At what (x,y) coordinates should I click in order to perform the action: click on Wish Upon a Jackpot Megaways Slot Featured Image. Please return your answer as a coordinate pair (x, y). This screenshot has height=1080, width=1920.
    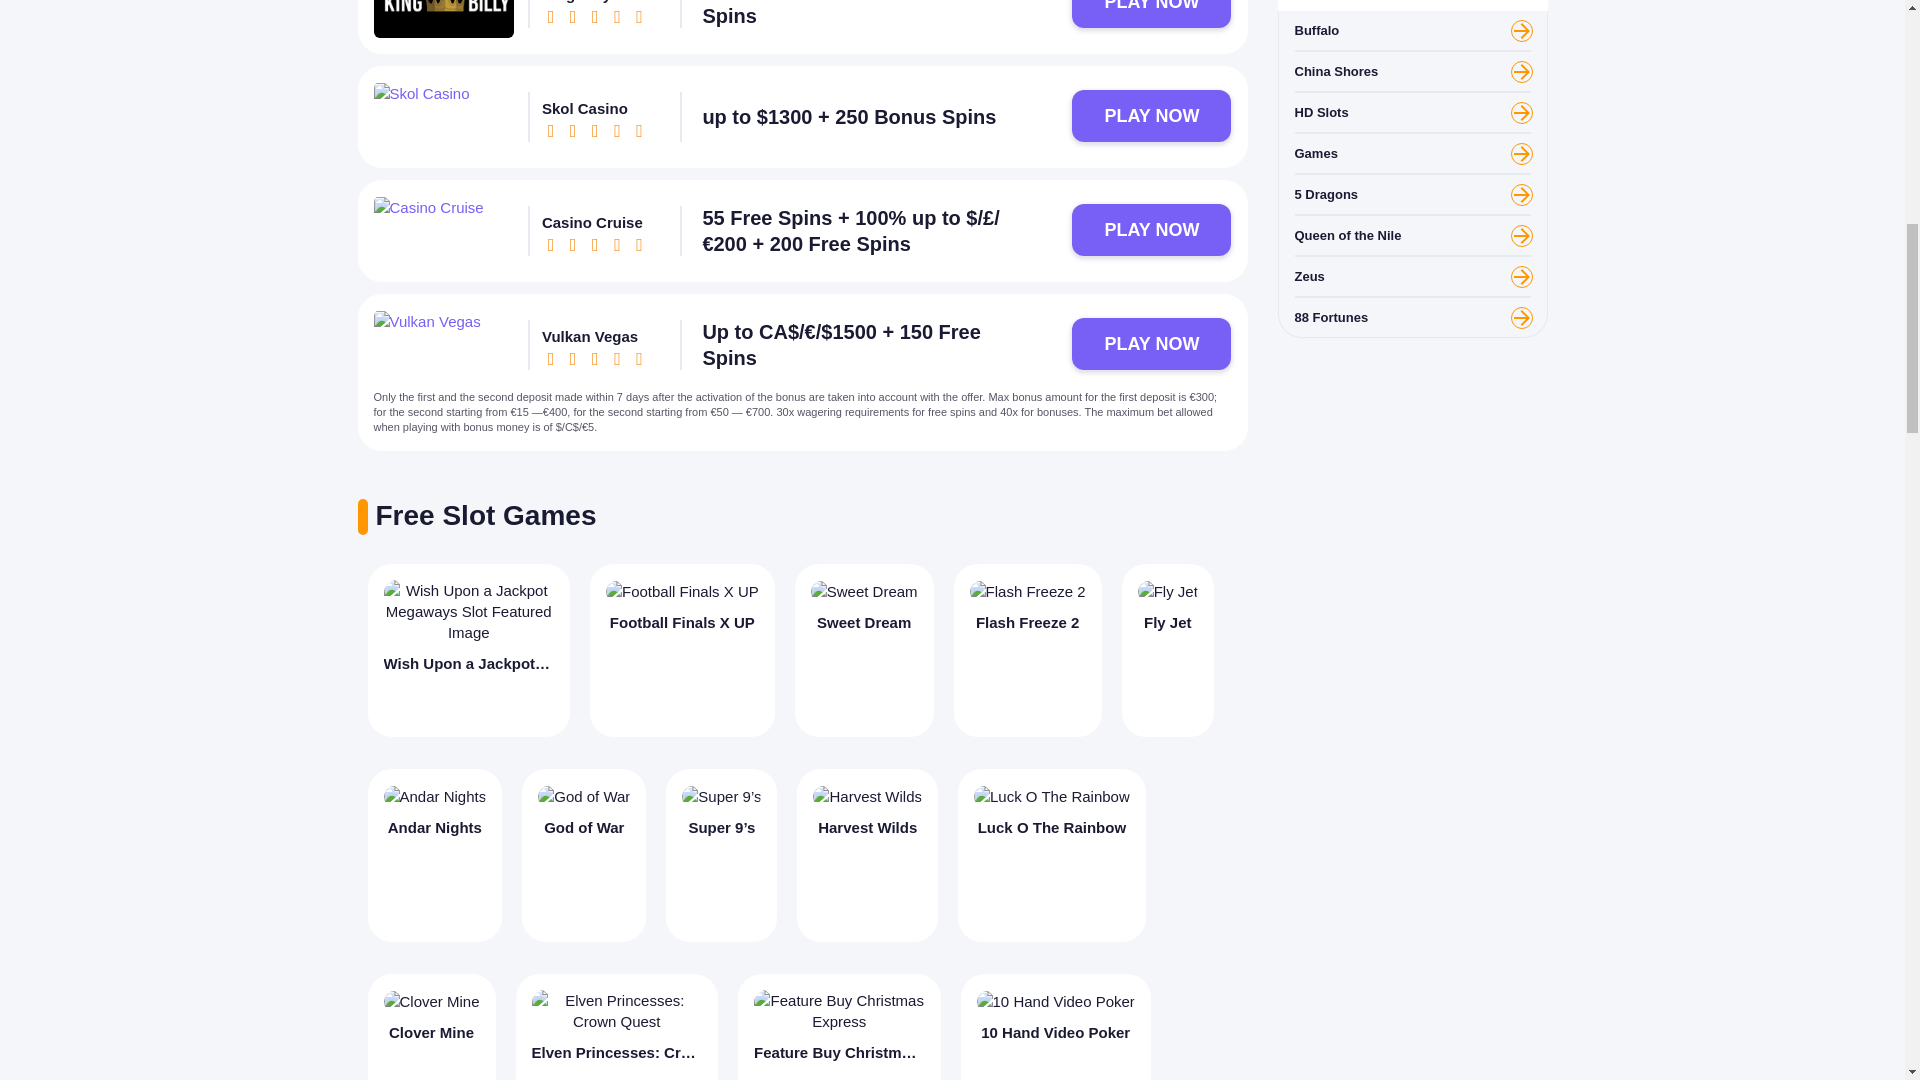
    Looking at the image, I should click on (469, 610).